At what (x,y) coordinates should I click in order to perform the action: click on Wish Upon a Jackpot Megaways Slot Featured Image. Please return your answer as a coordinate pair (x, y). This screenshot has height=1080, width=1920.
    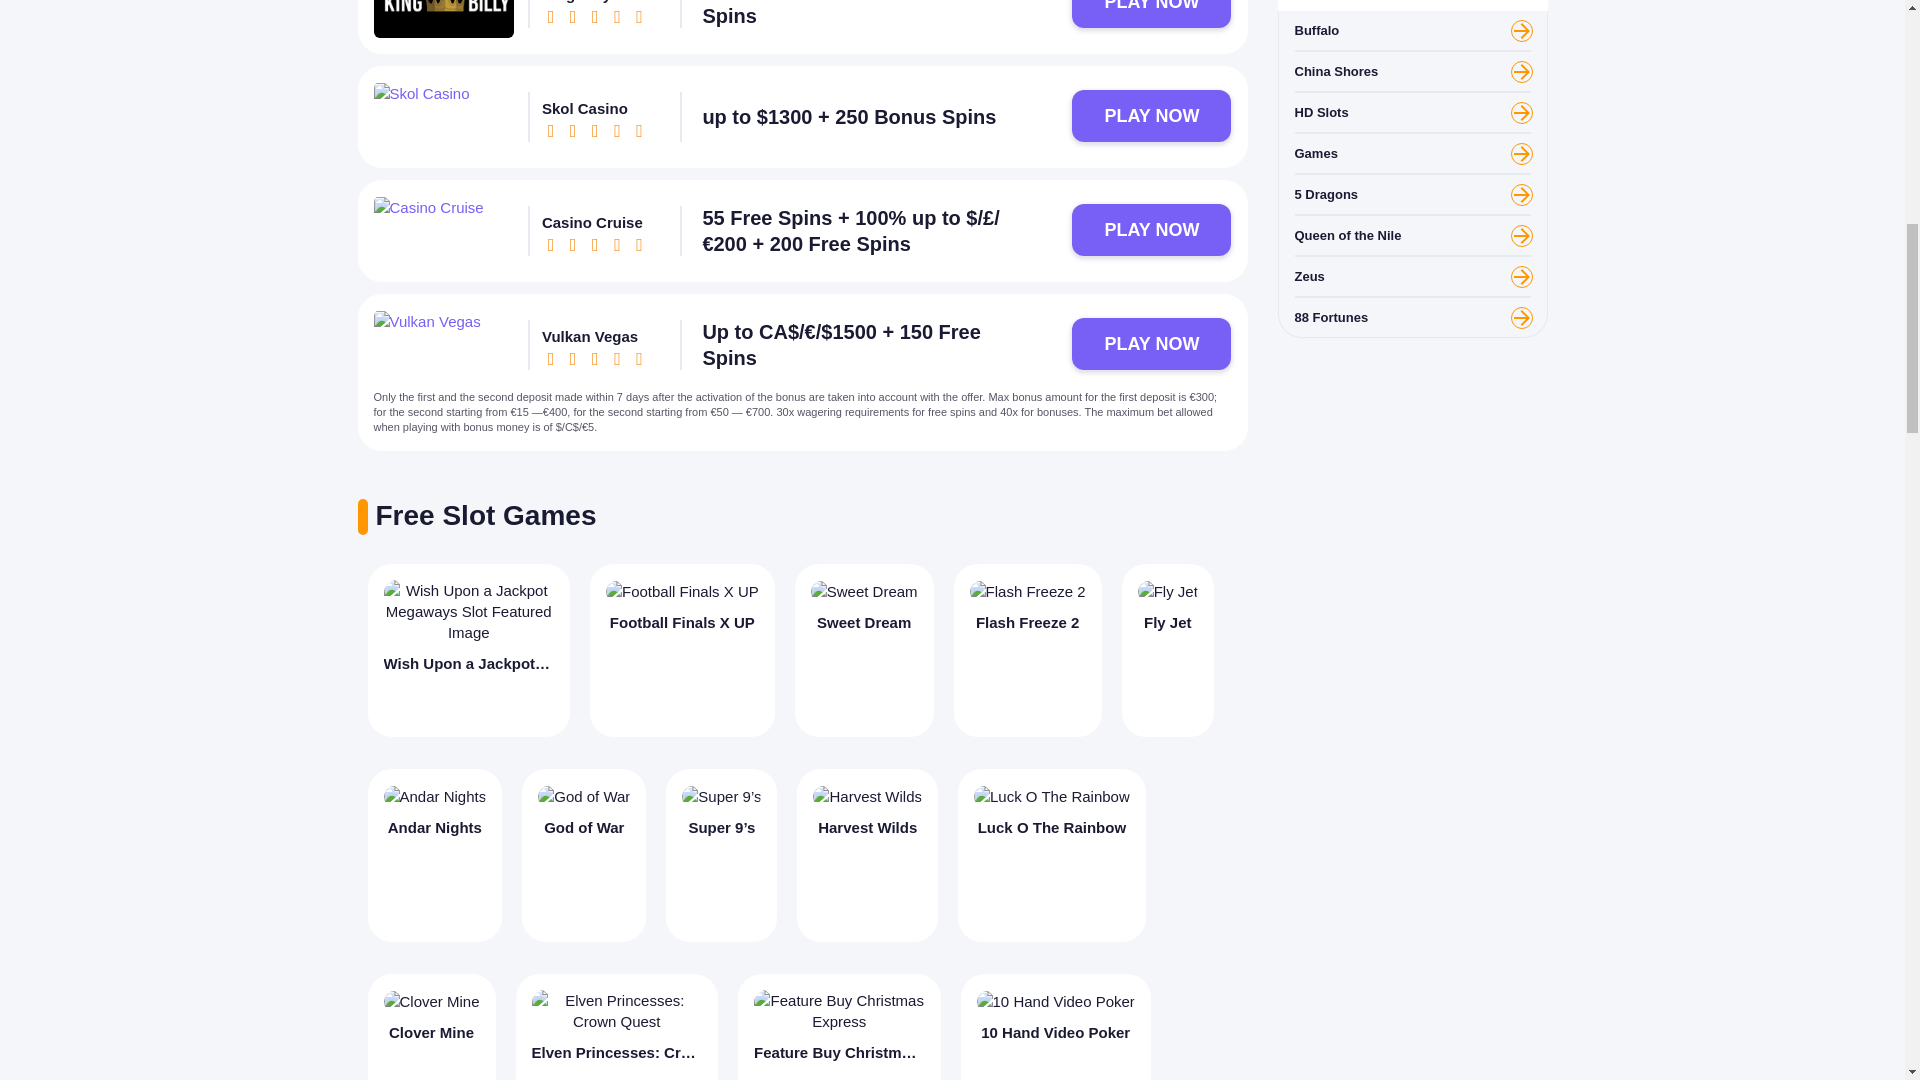
    Looking at the image, I should click on (469, 610).